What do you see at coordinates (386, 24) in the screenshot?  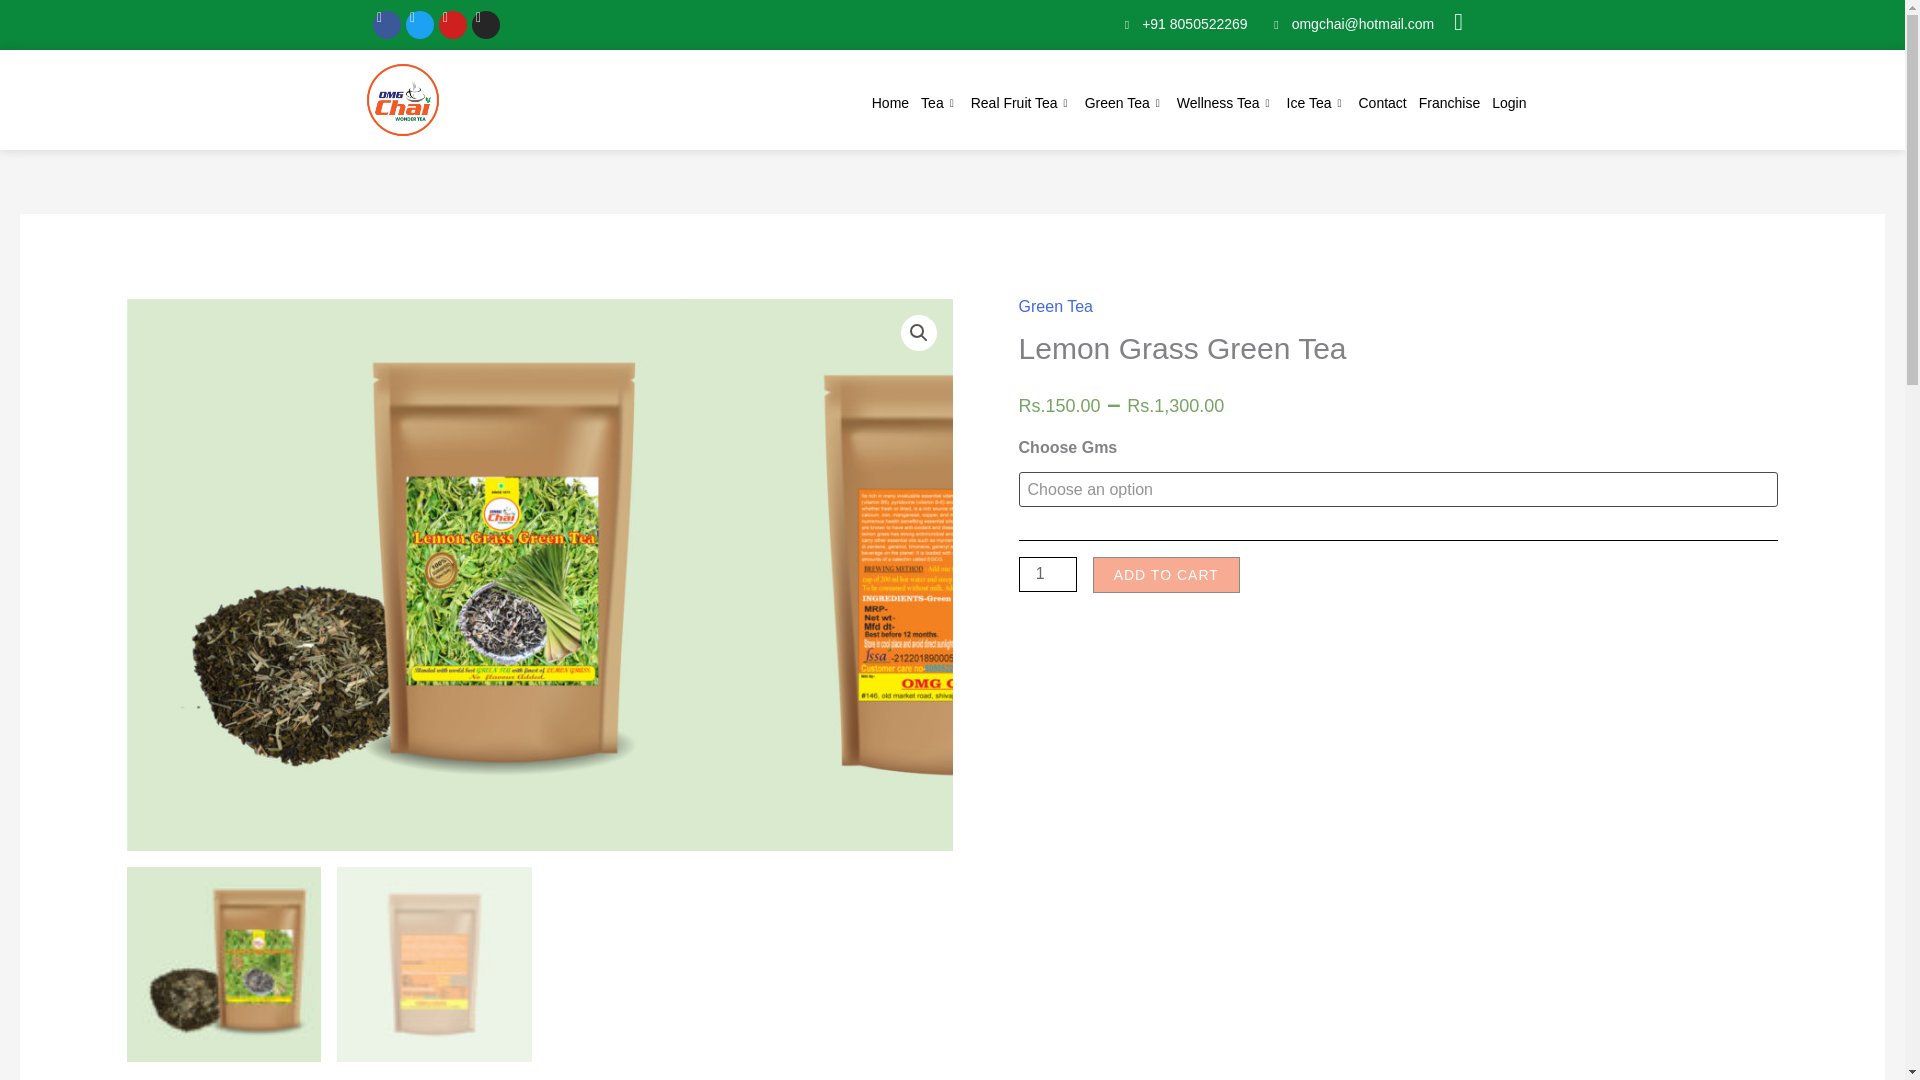 I see `Facebook` at bounding box center [386, 24].